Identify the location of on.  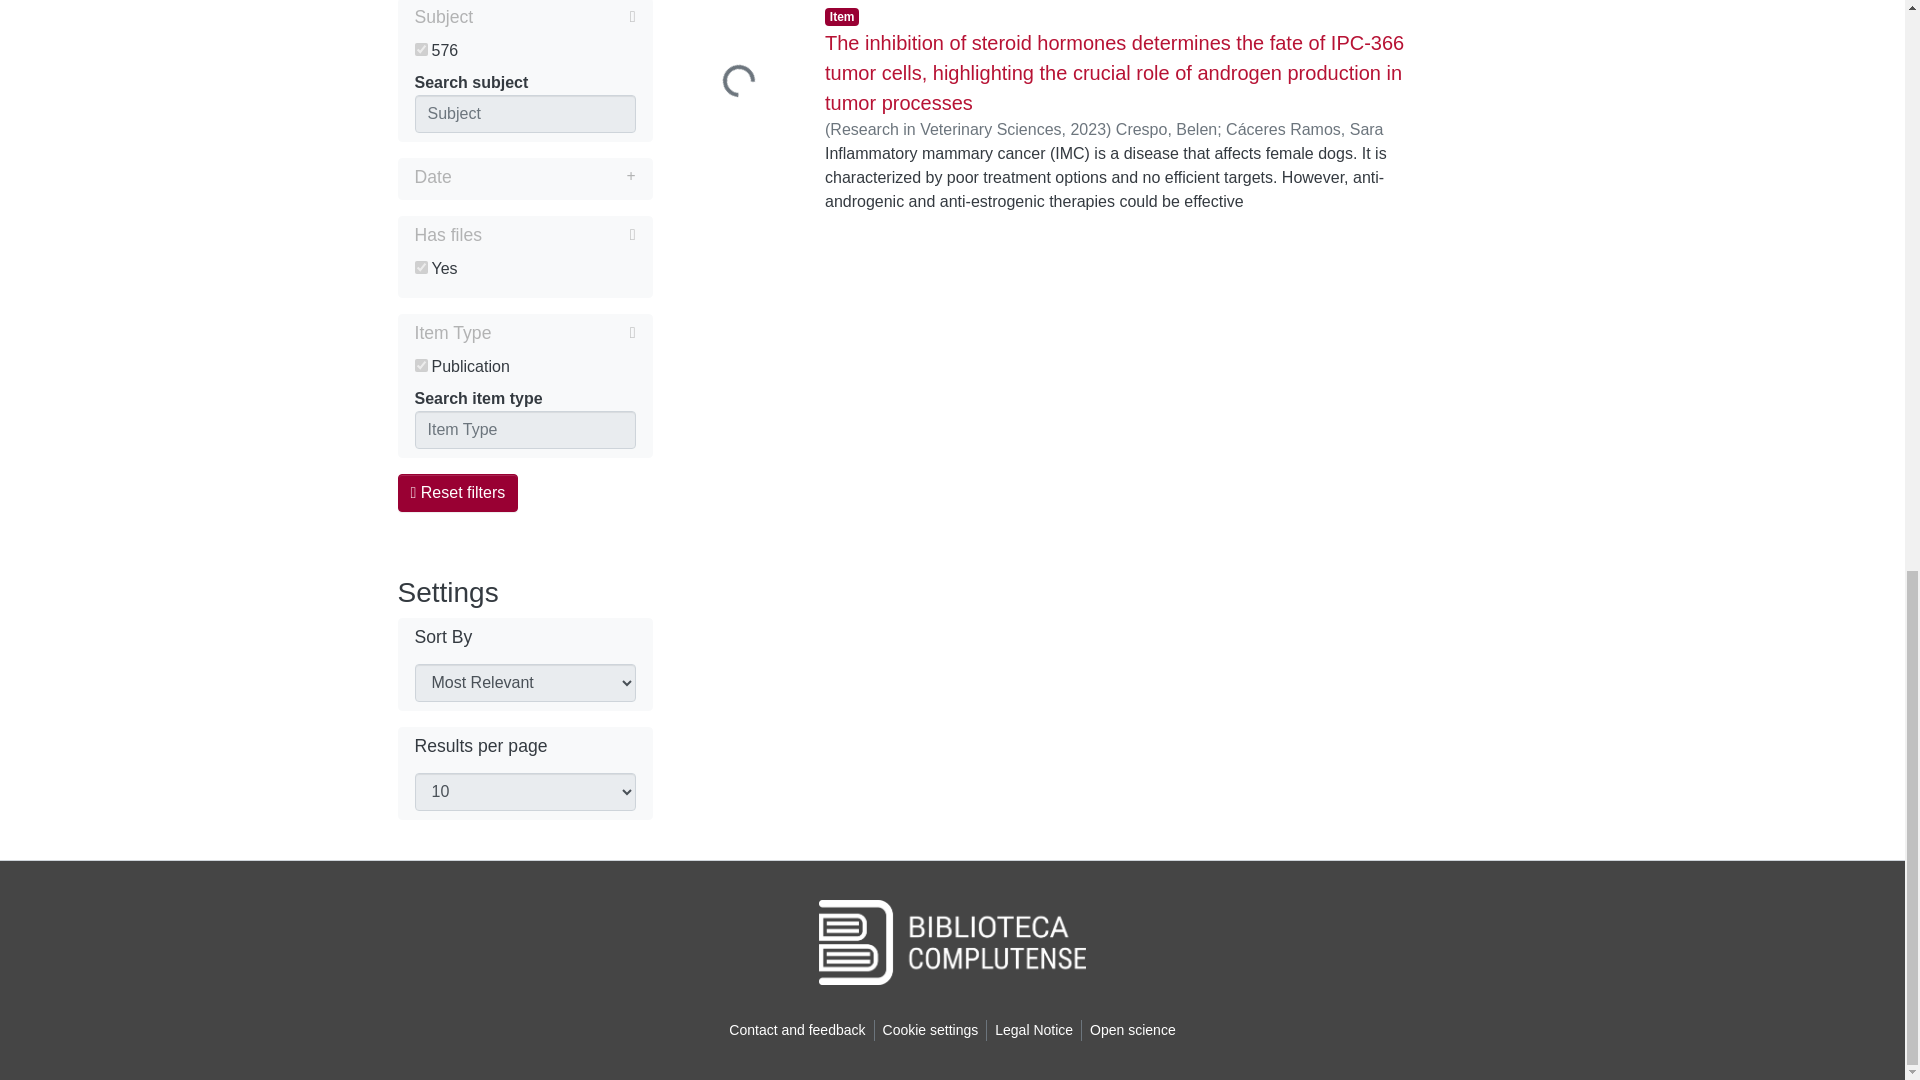
(420, 50).